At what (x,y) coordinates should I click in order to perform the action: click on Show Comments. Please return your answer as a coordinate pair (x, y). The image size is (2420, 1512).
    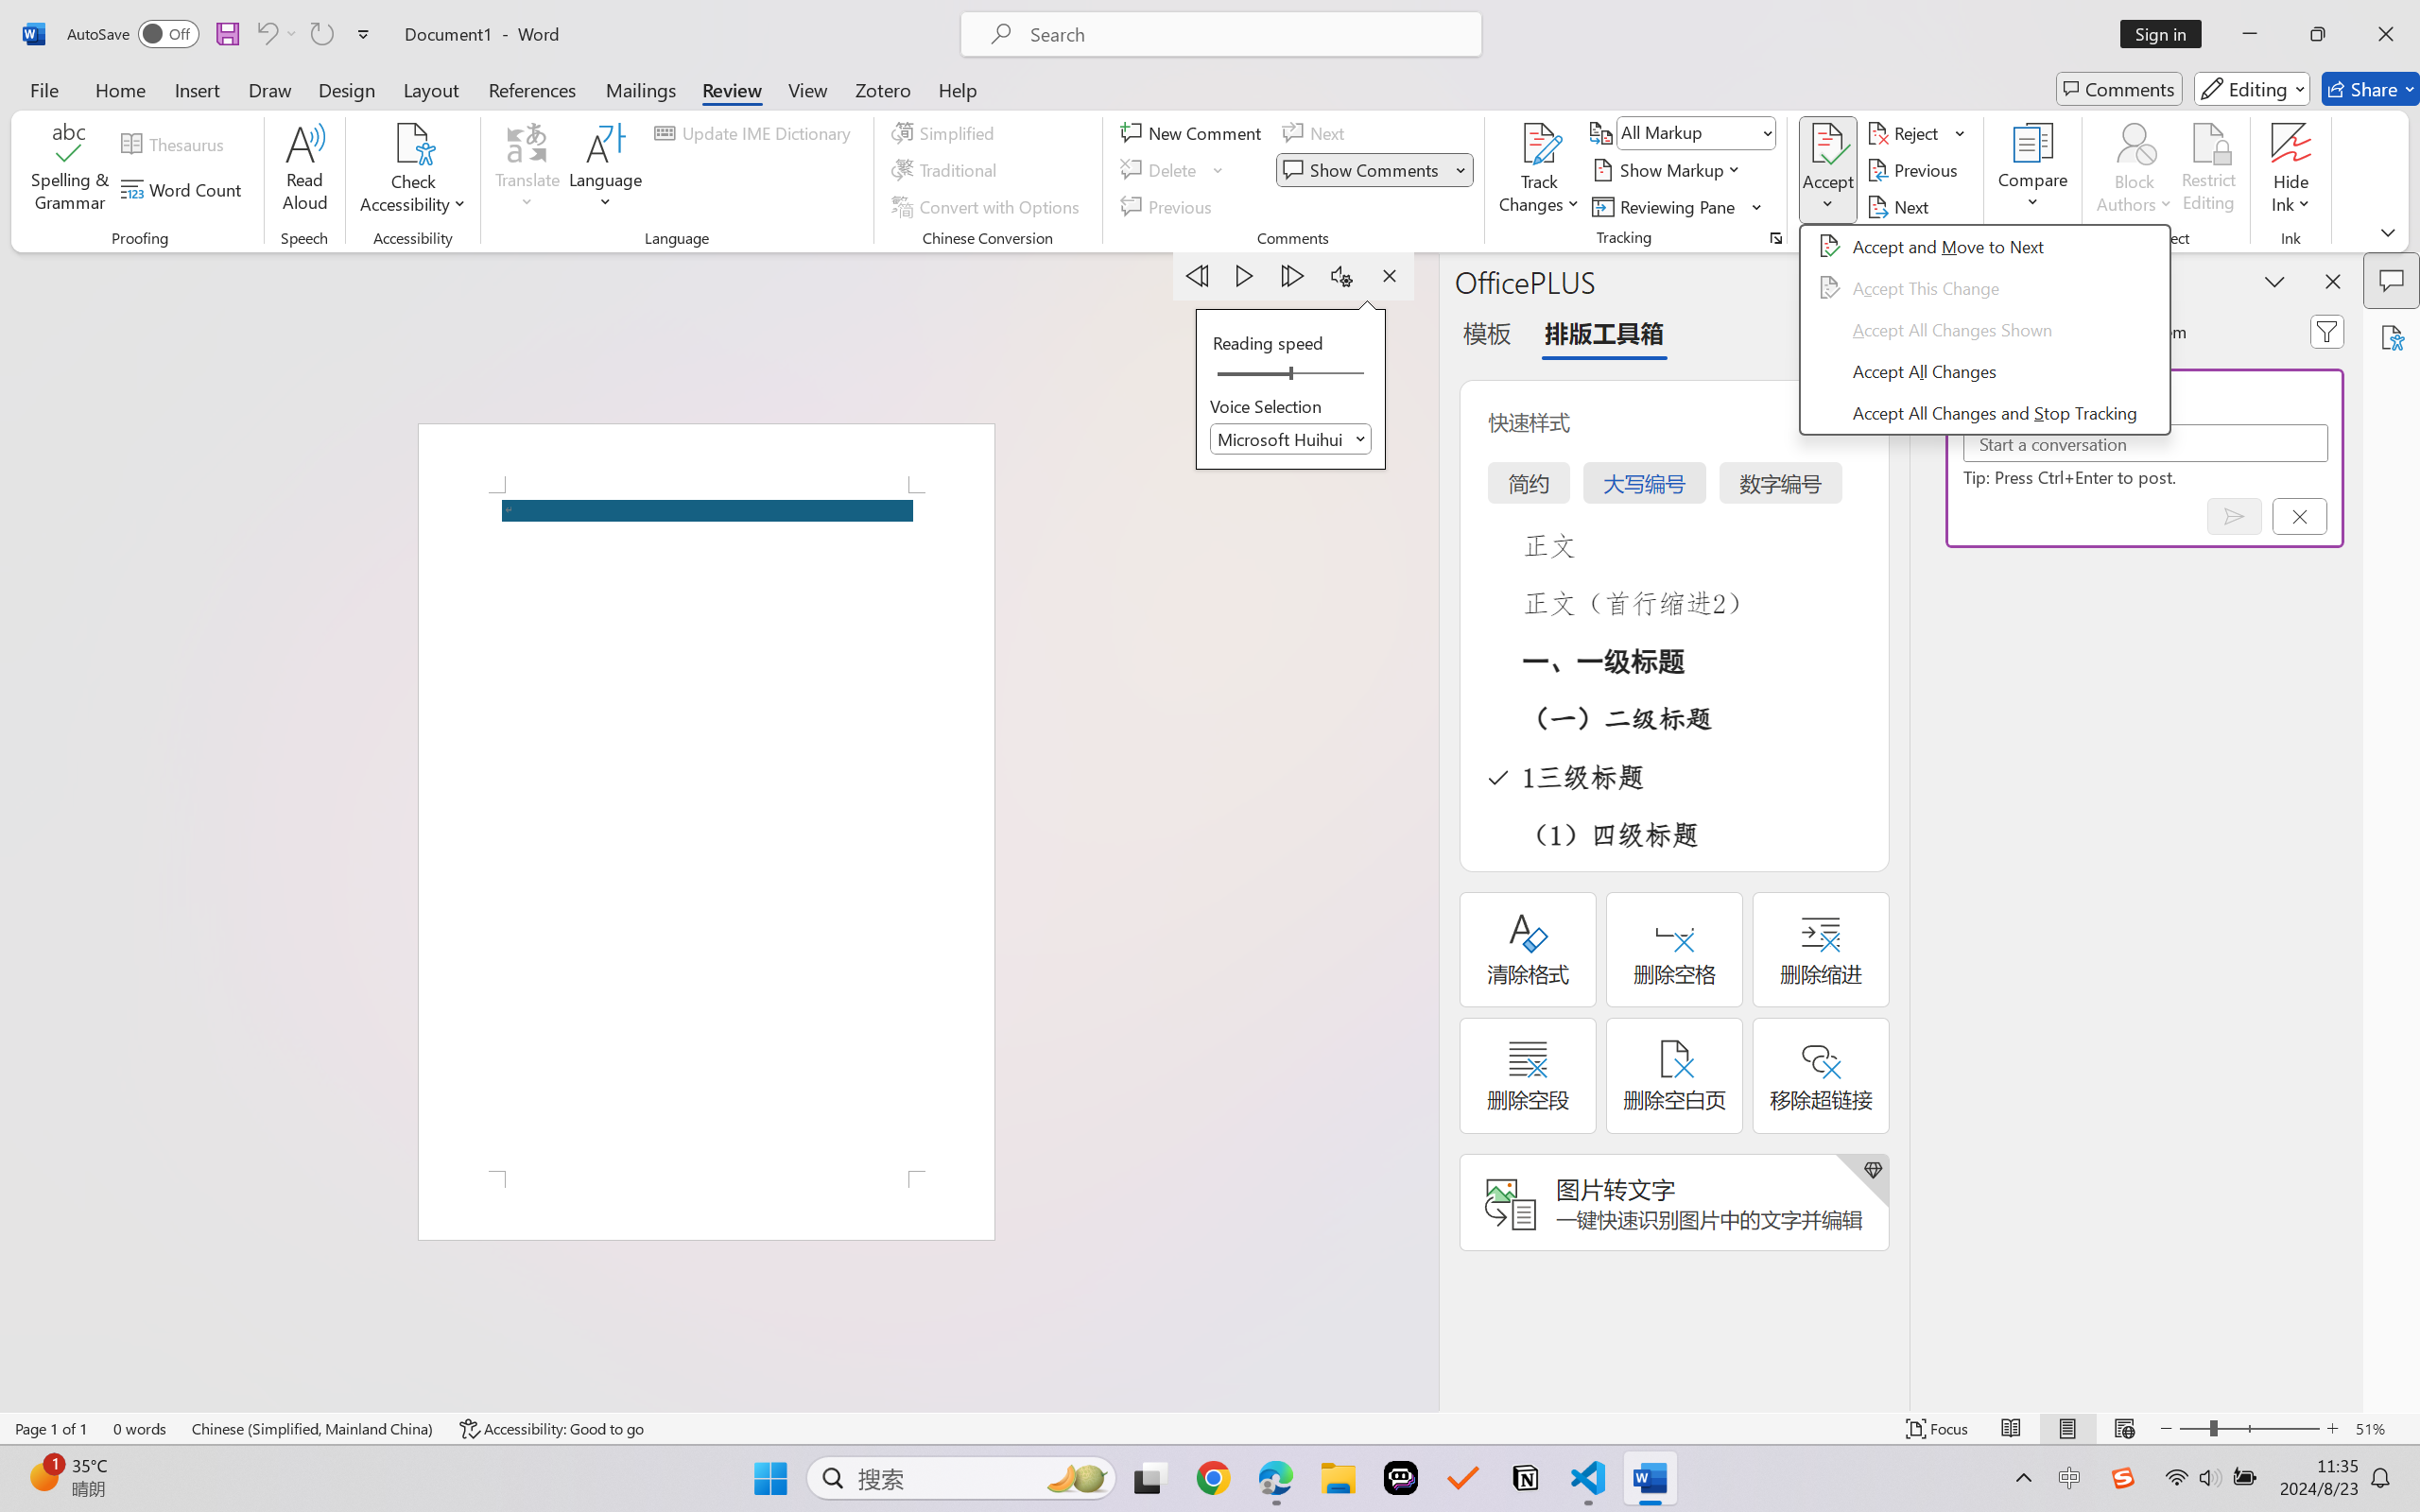
    Looking at the image, I should click on (1374, 170).